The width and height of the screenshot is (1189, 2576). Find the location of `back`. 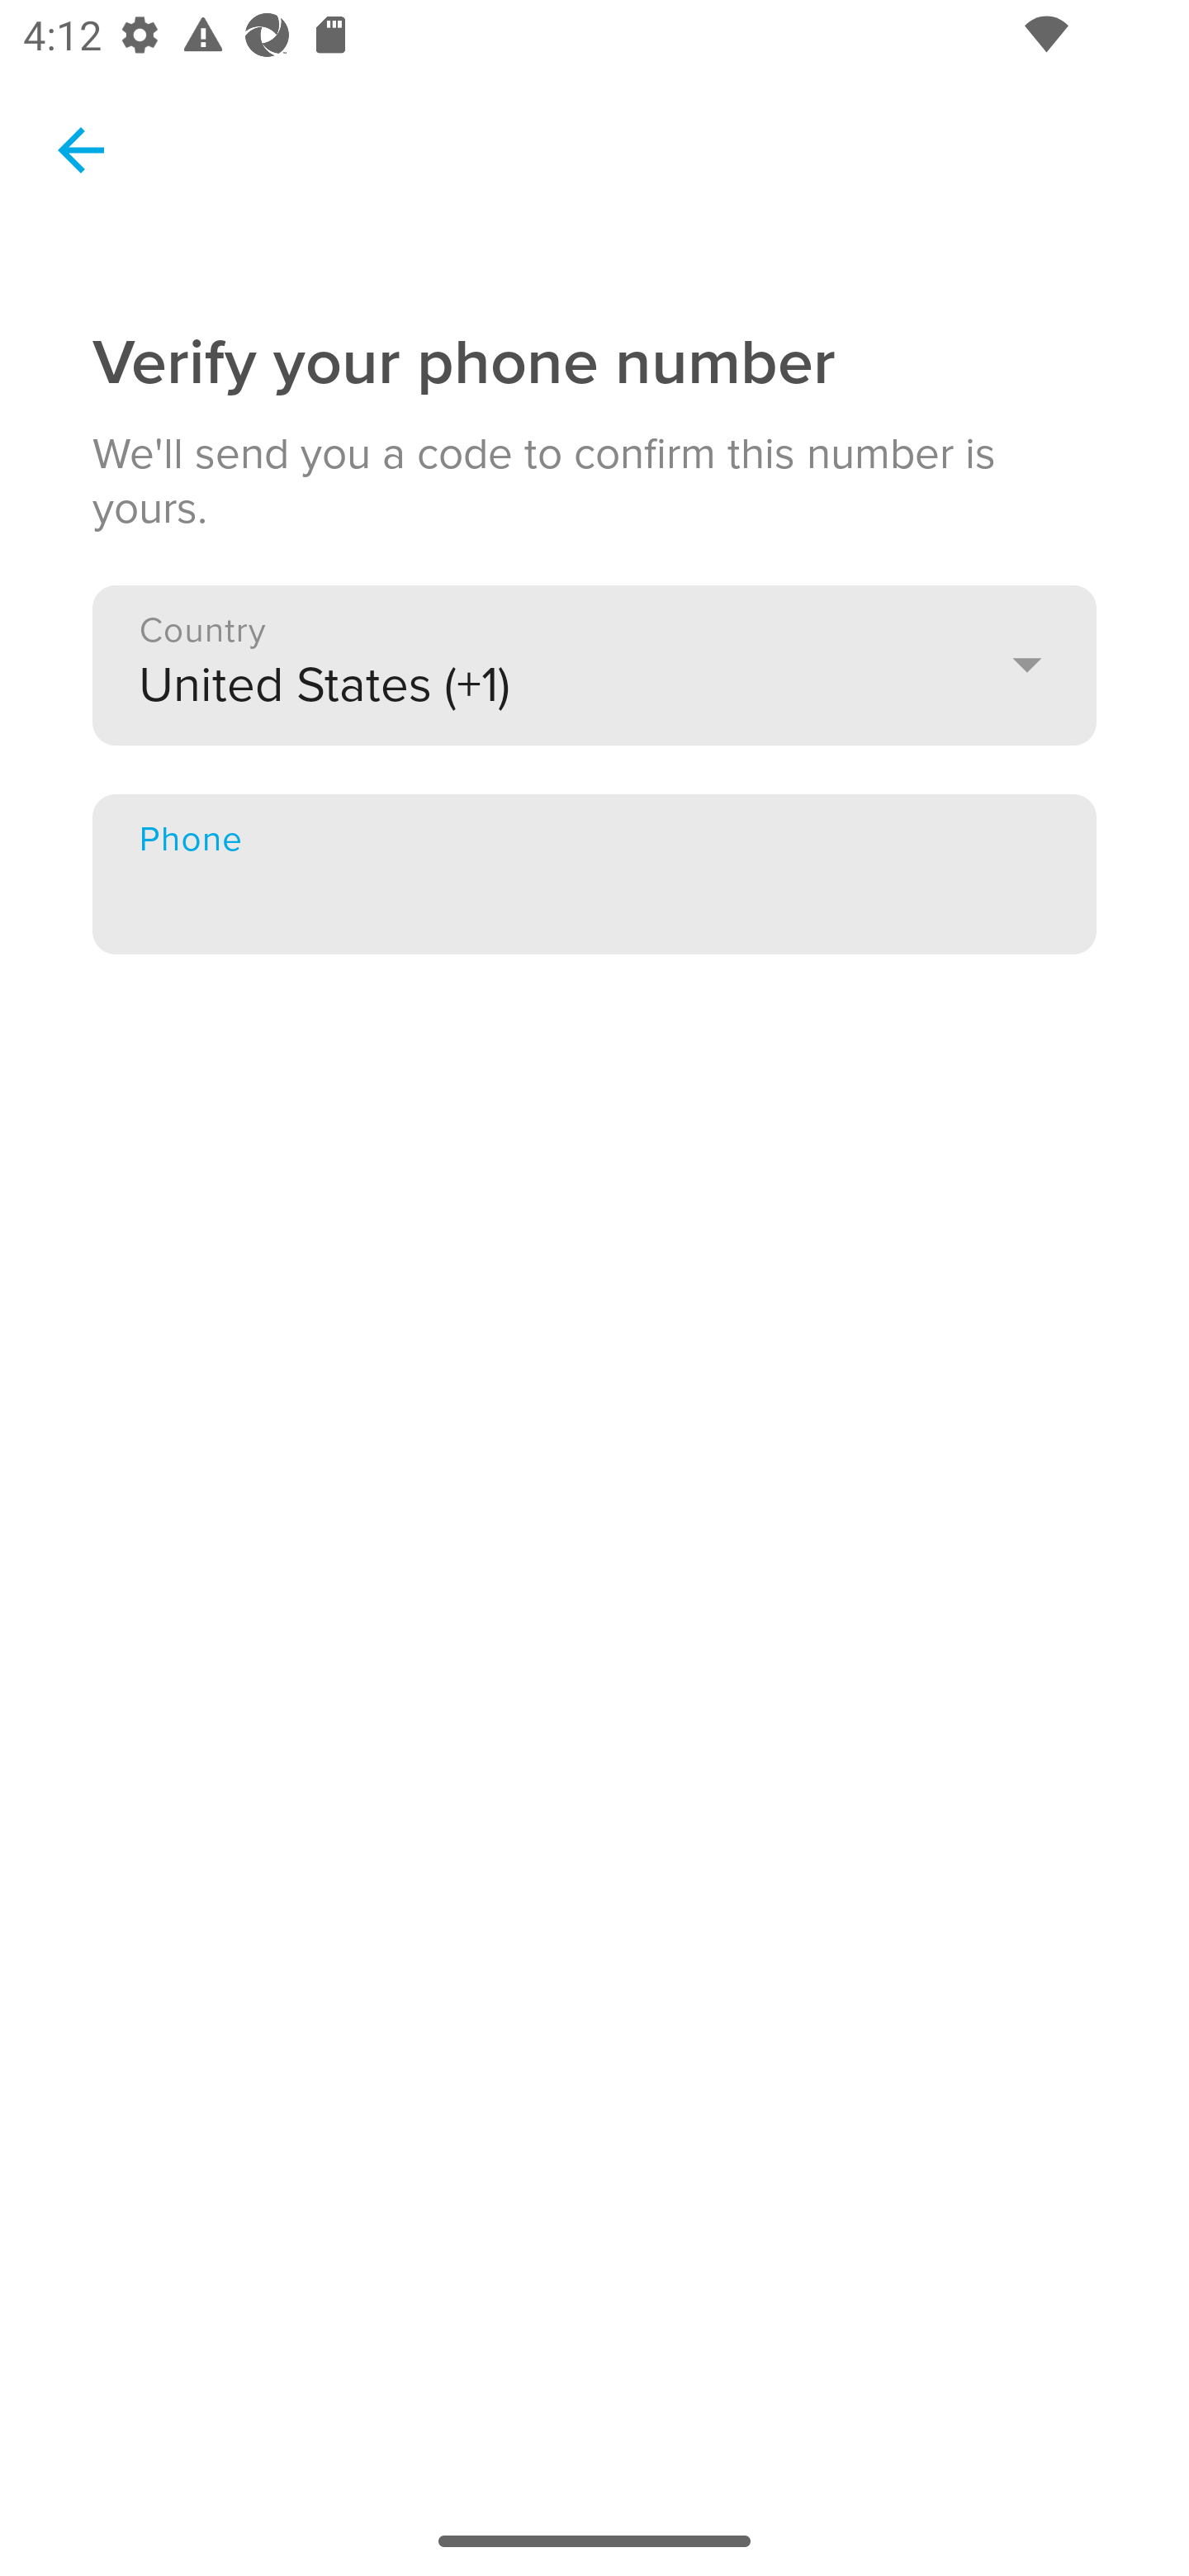

back is located at coordinates (69, 149).